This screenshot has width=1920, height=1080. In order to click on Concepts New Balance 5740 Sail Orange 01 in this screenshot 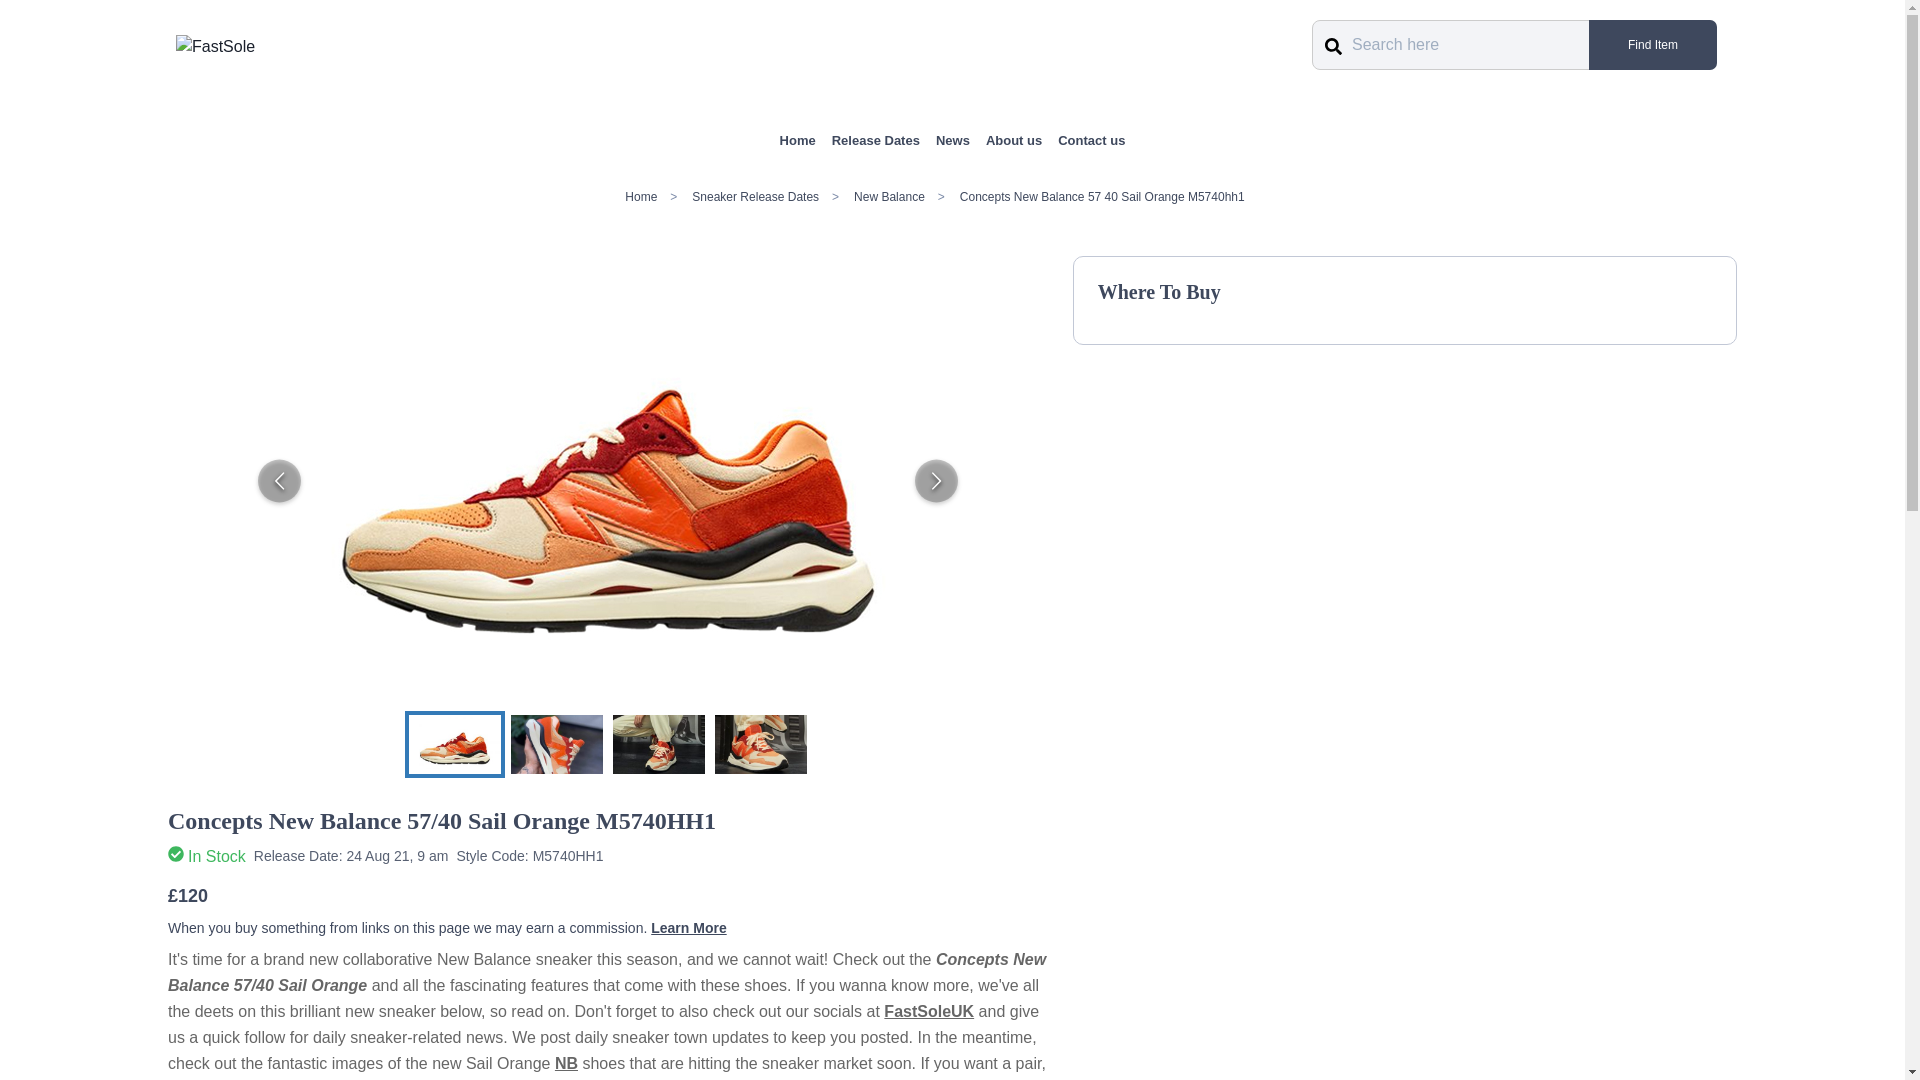, I will do `click(556, 743)`.